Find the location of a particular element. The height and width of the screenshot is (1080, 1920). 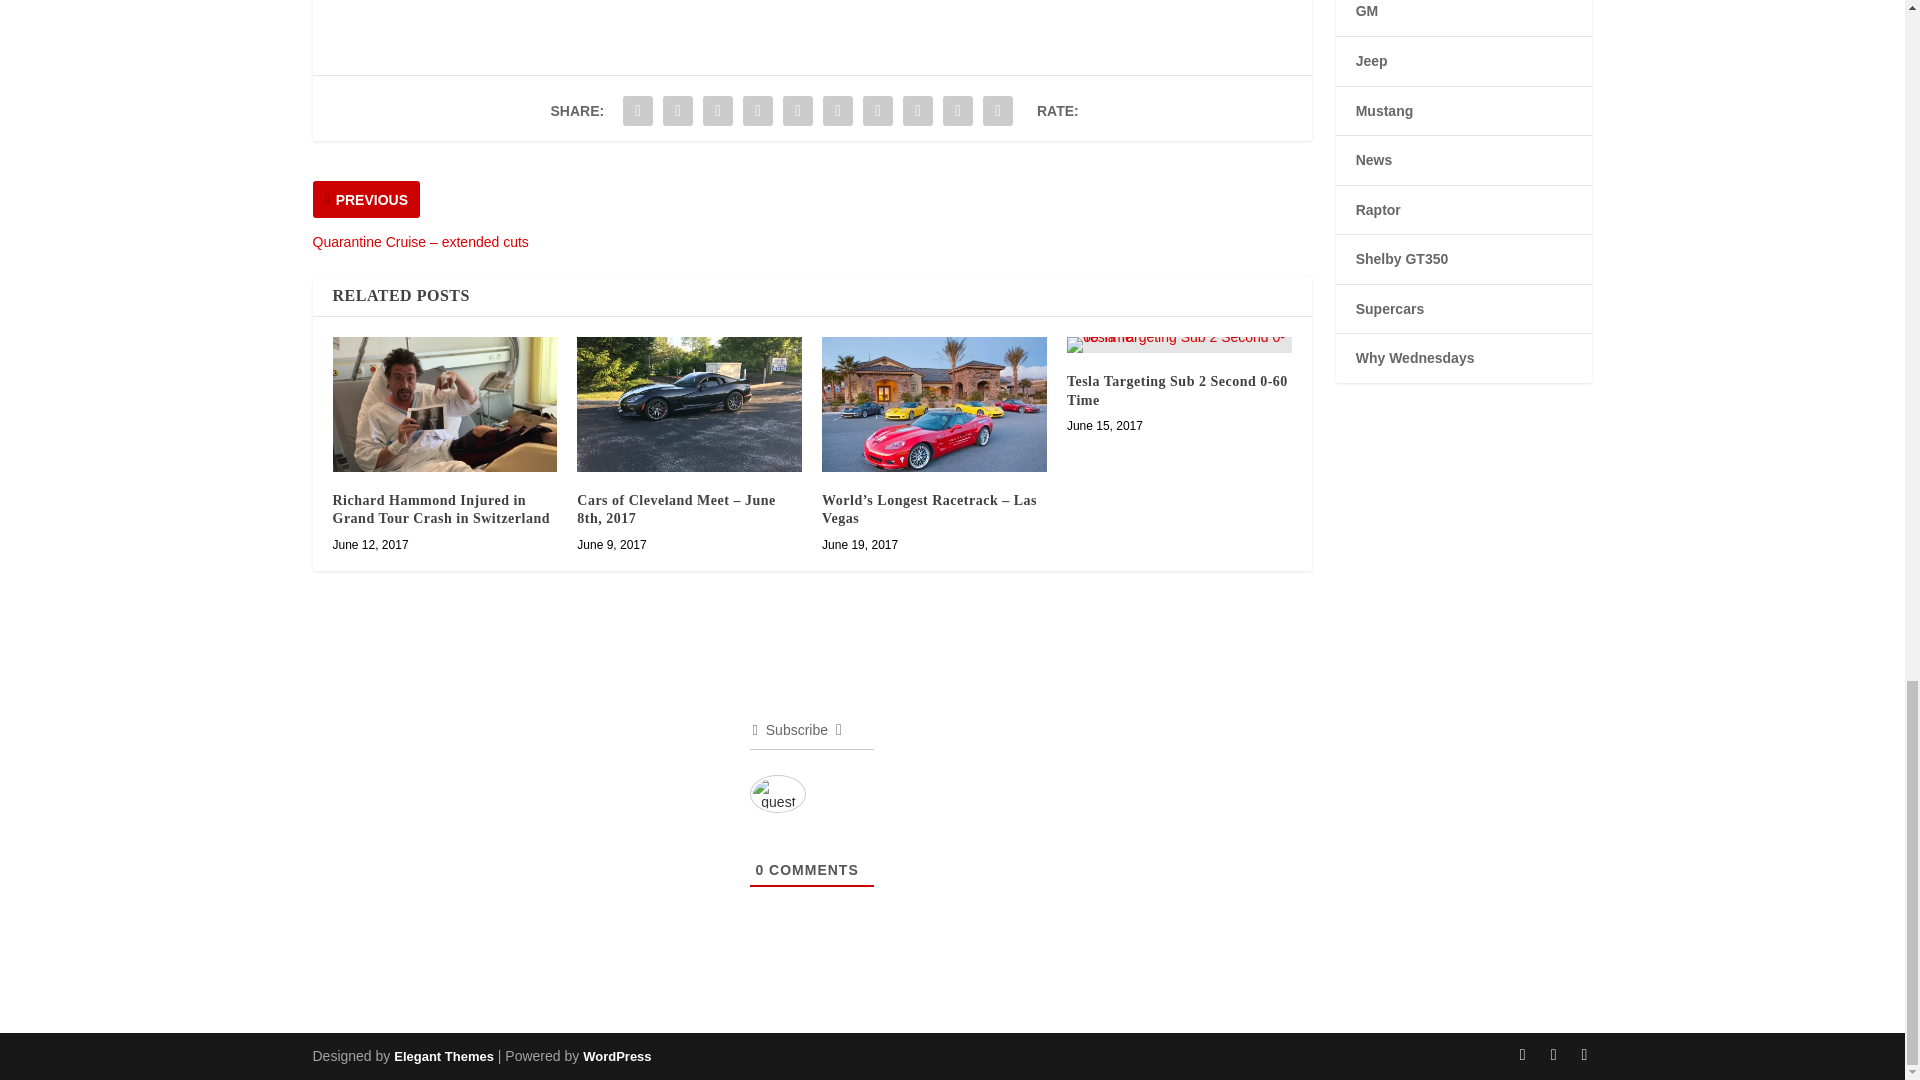

Share "Covid 19 lease return issues" via Twitter is located at coordinates (678, 110).